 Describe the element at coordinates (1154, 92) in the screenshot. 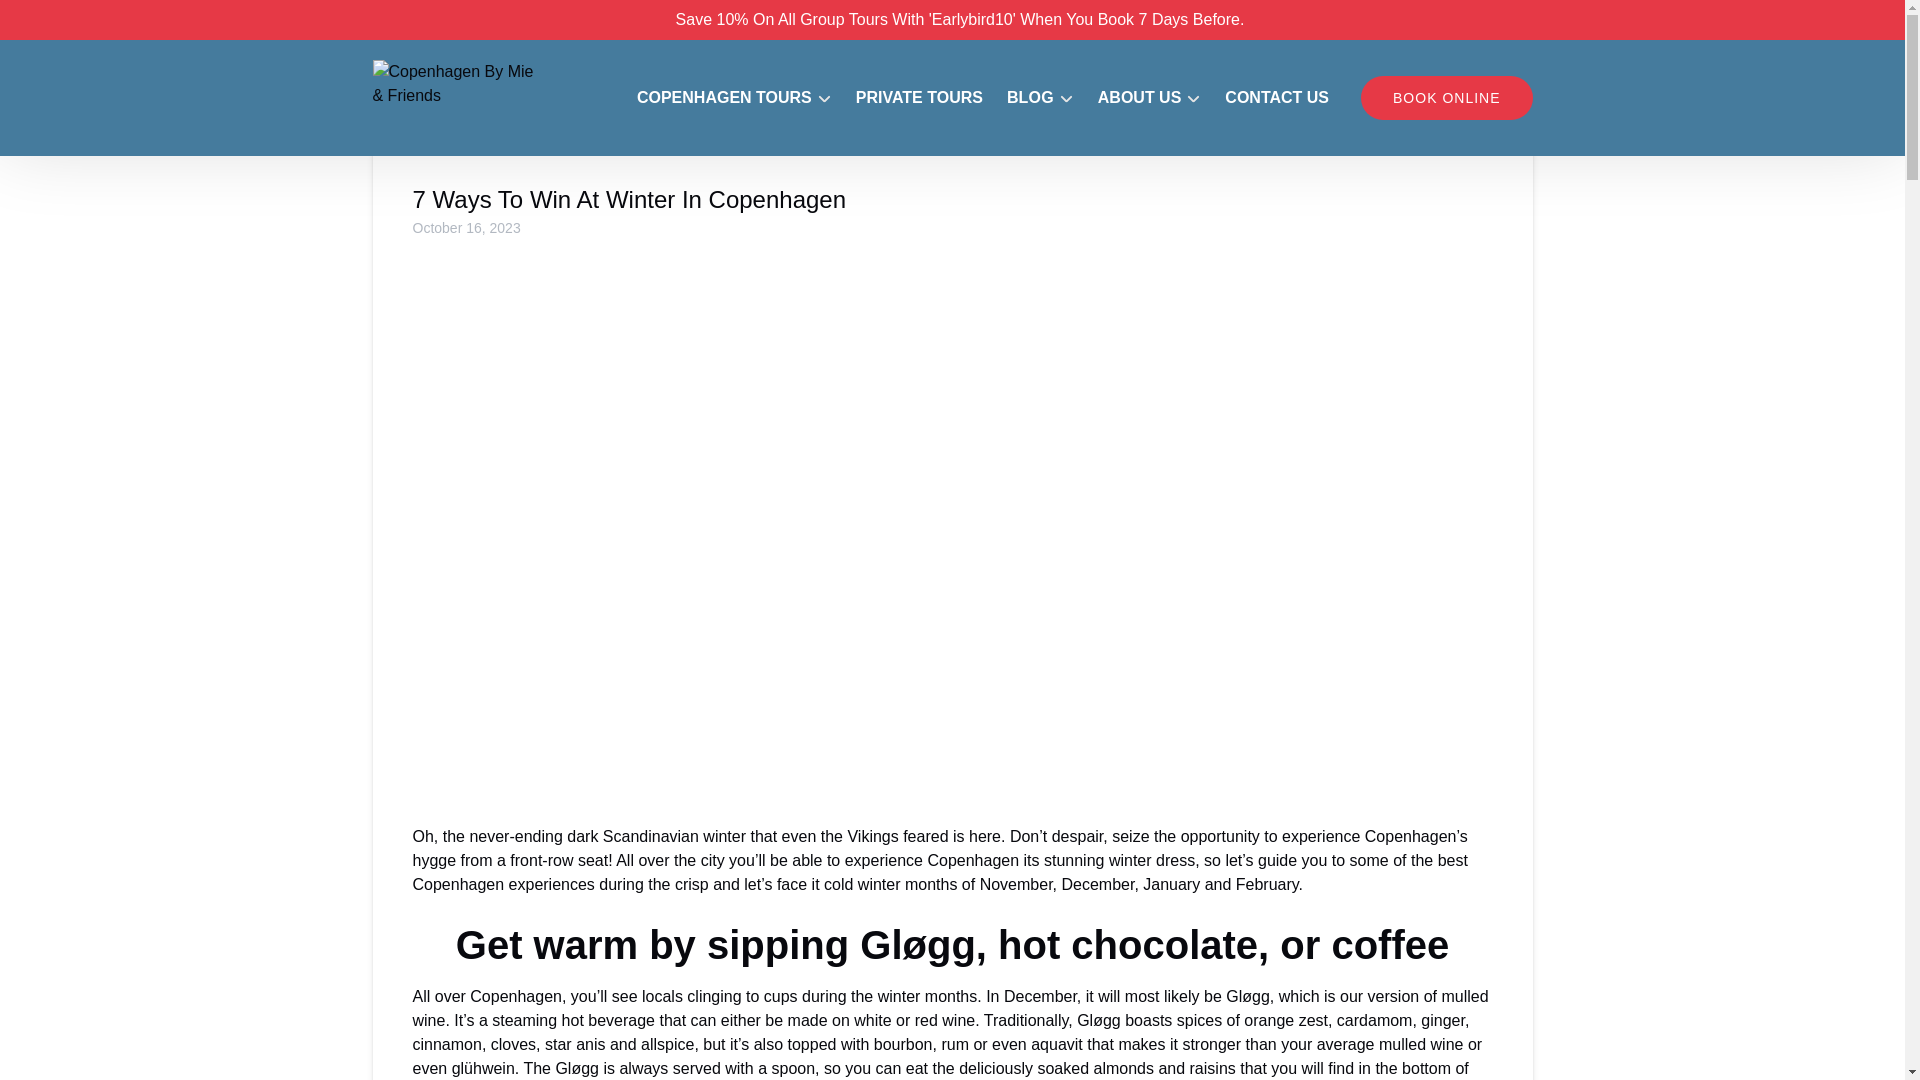

I see `Open About Us Menu` at that location.